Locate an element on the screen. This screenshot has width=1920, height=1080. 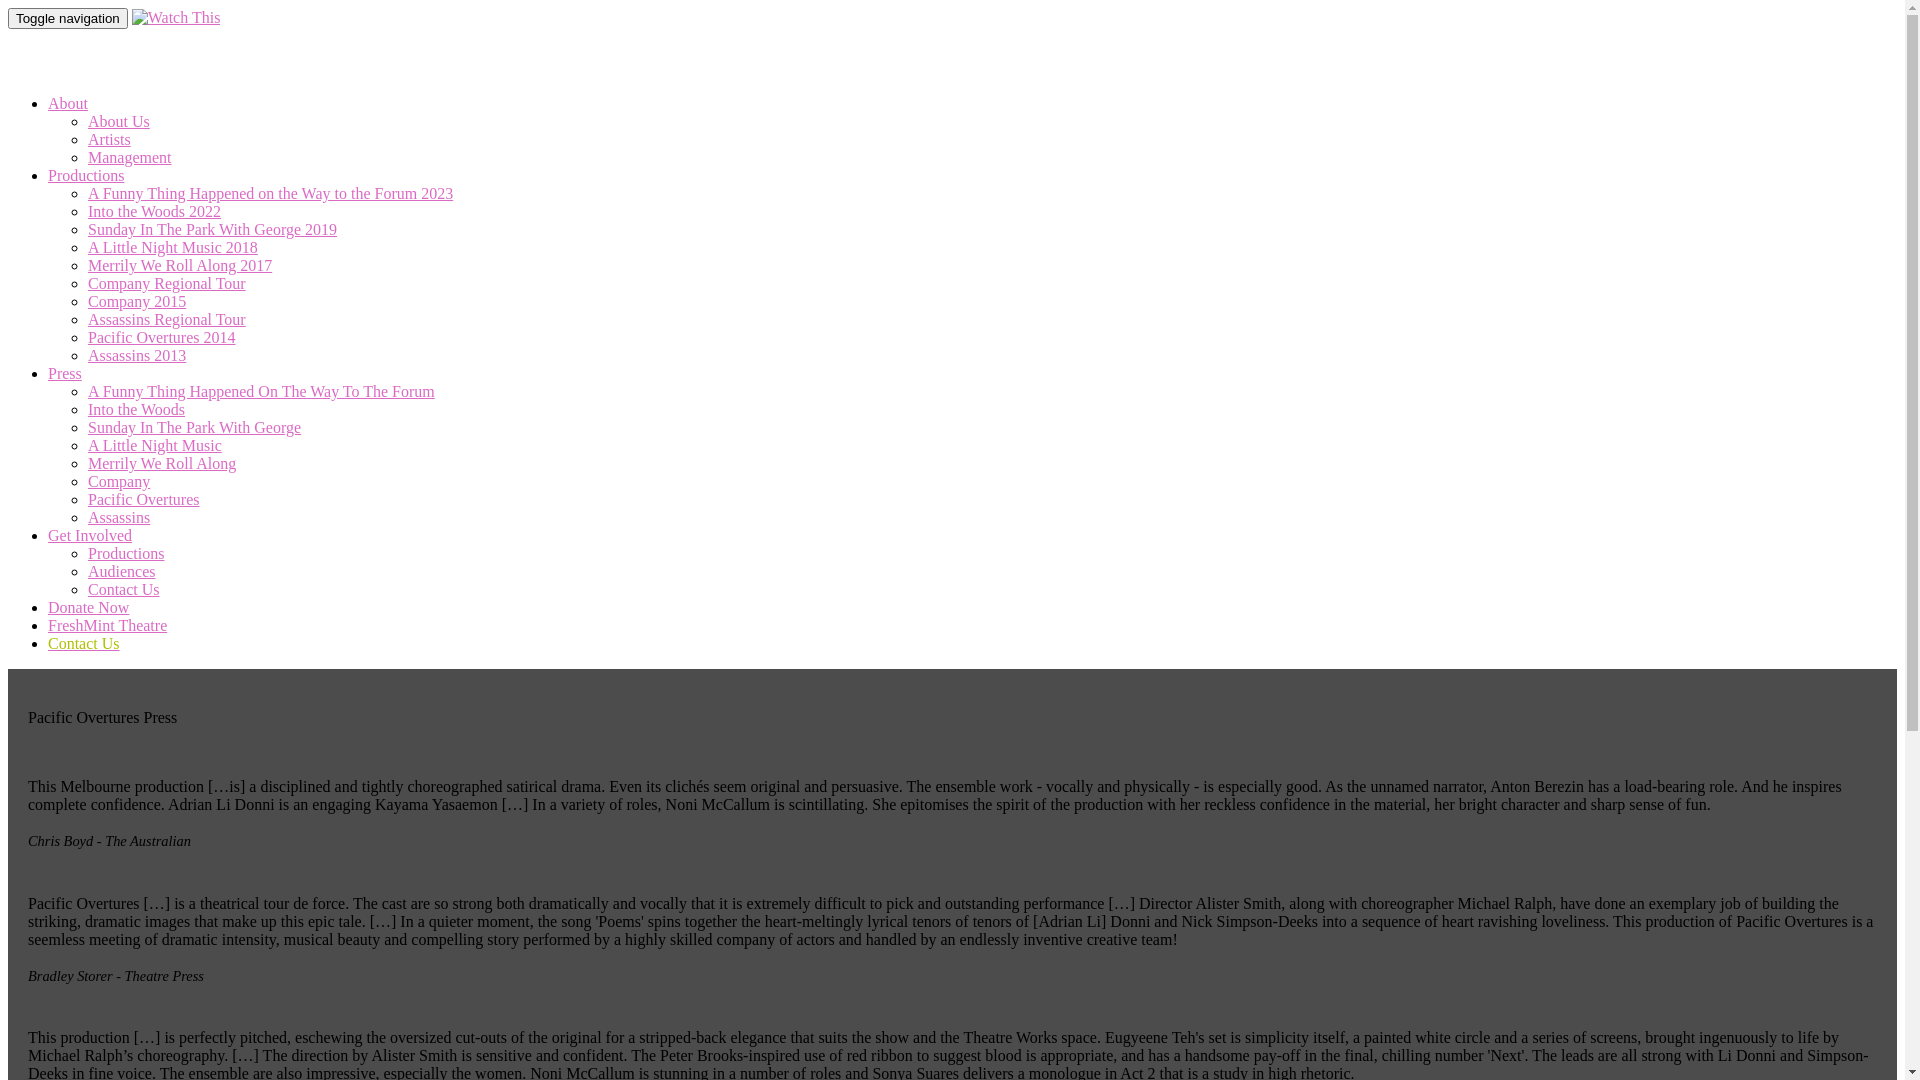
Management is located at coordinates (130, 158).